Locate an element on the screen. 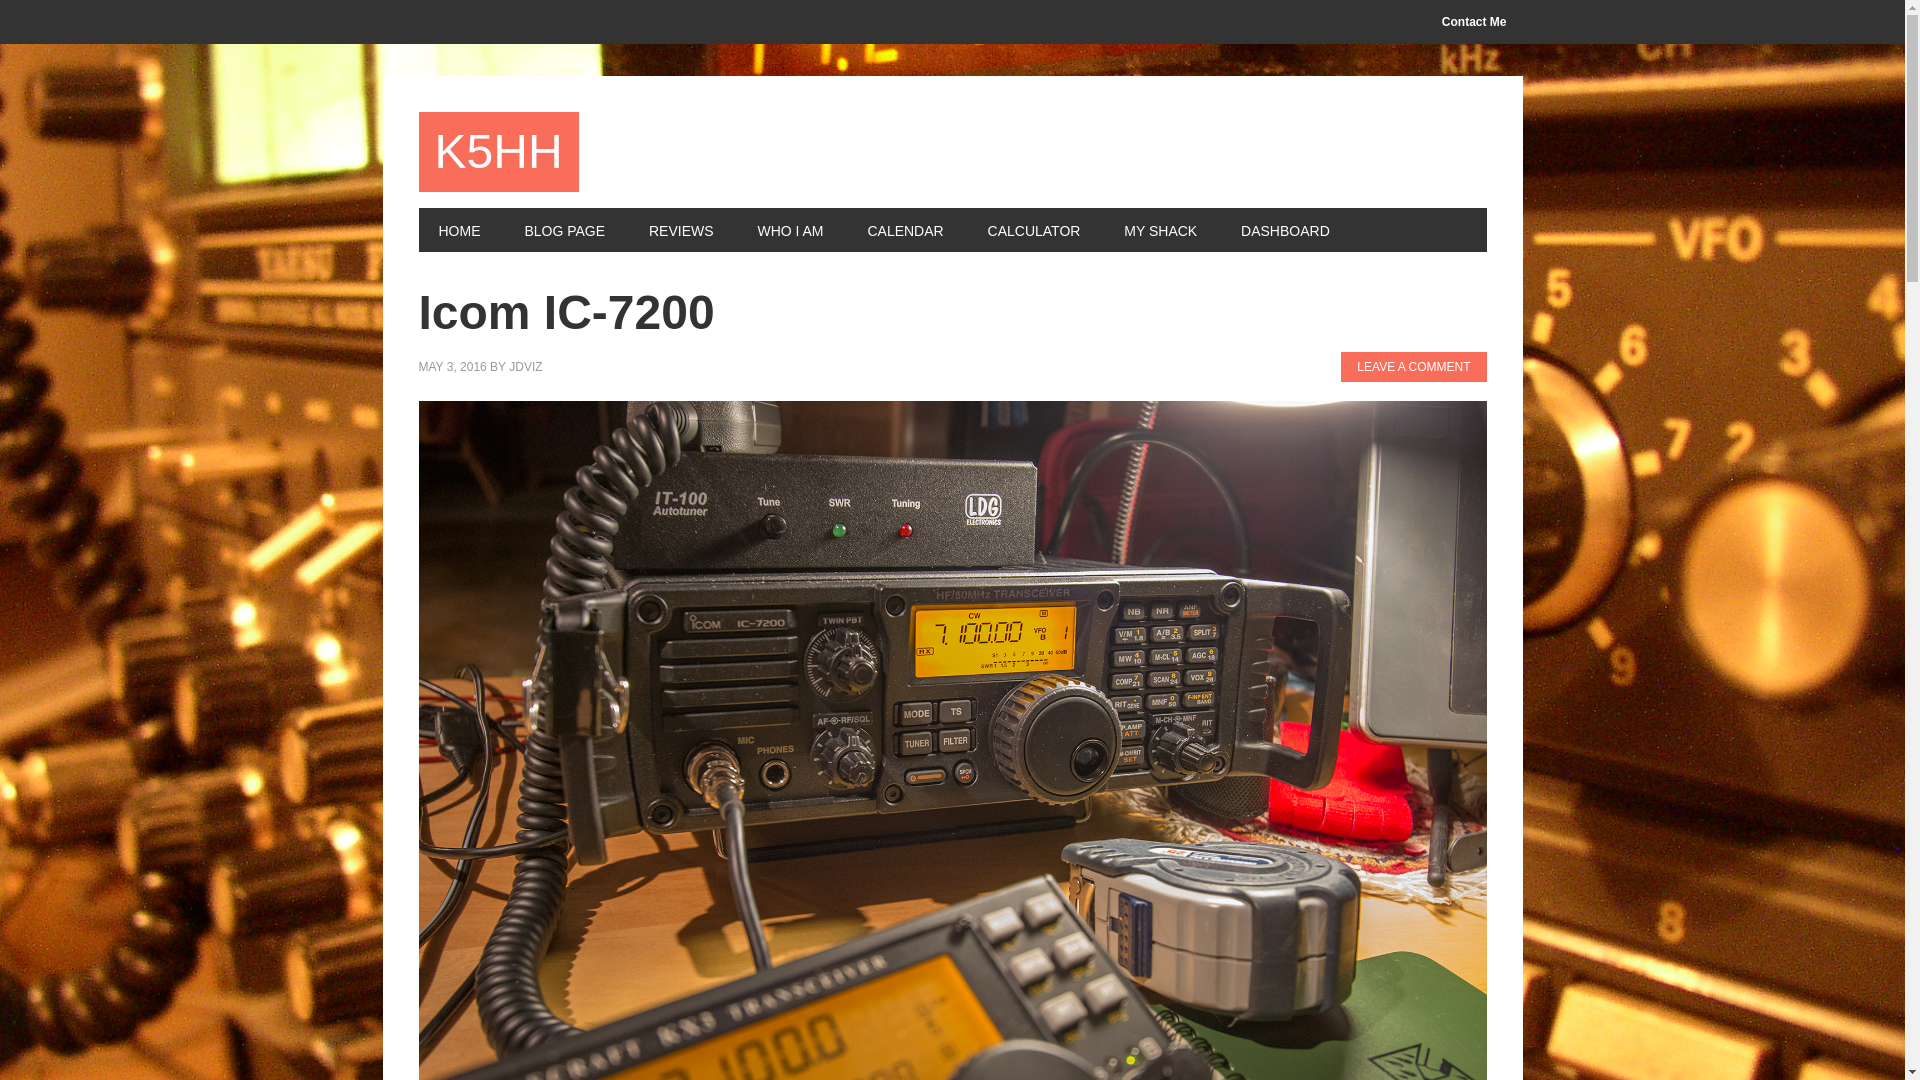 The width and height of the screenshot is (1920, 1080). WHO I AM is located at coordinates (790, 230).